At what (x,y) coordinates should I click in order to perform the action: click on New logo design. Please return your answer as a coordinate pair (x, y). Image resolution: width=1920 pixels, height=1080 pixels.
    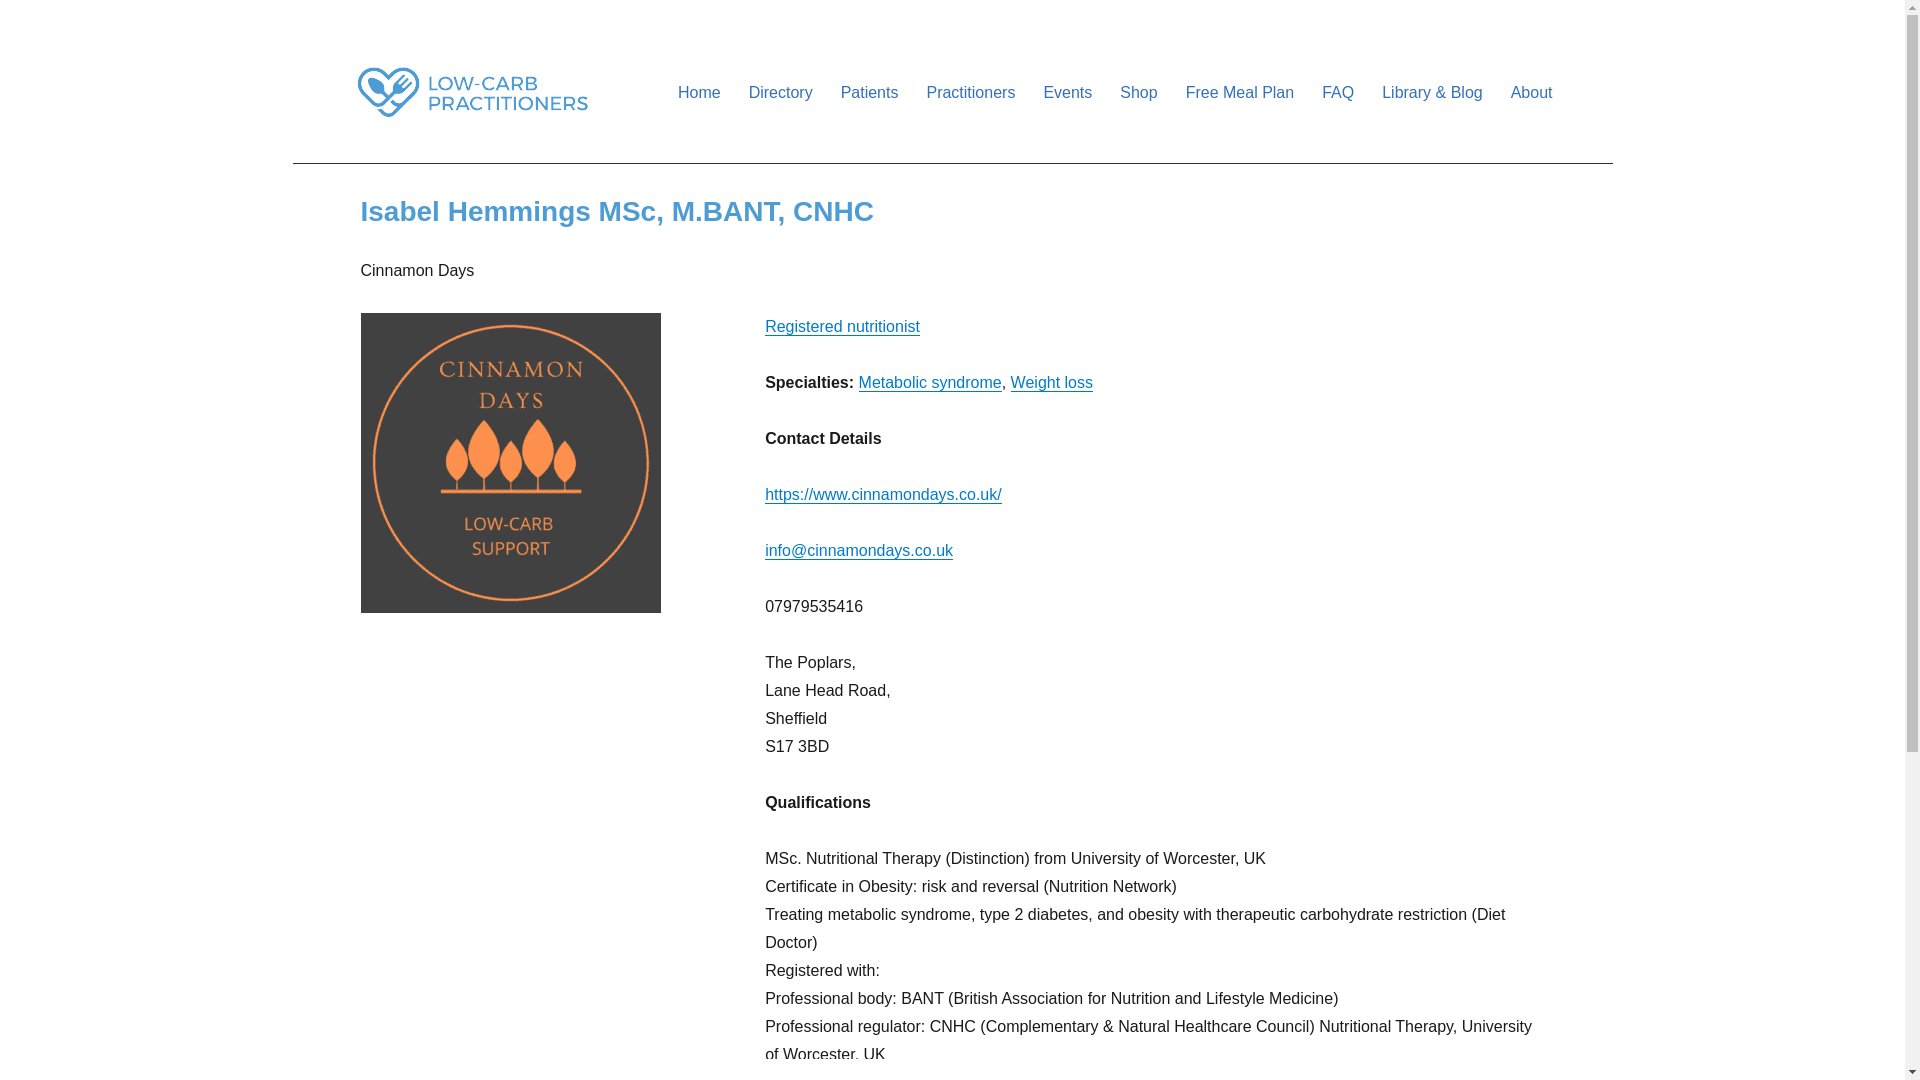
    Looking at the image, I should click on (510, 463).